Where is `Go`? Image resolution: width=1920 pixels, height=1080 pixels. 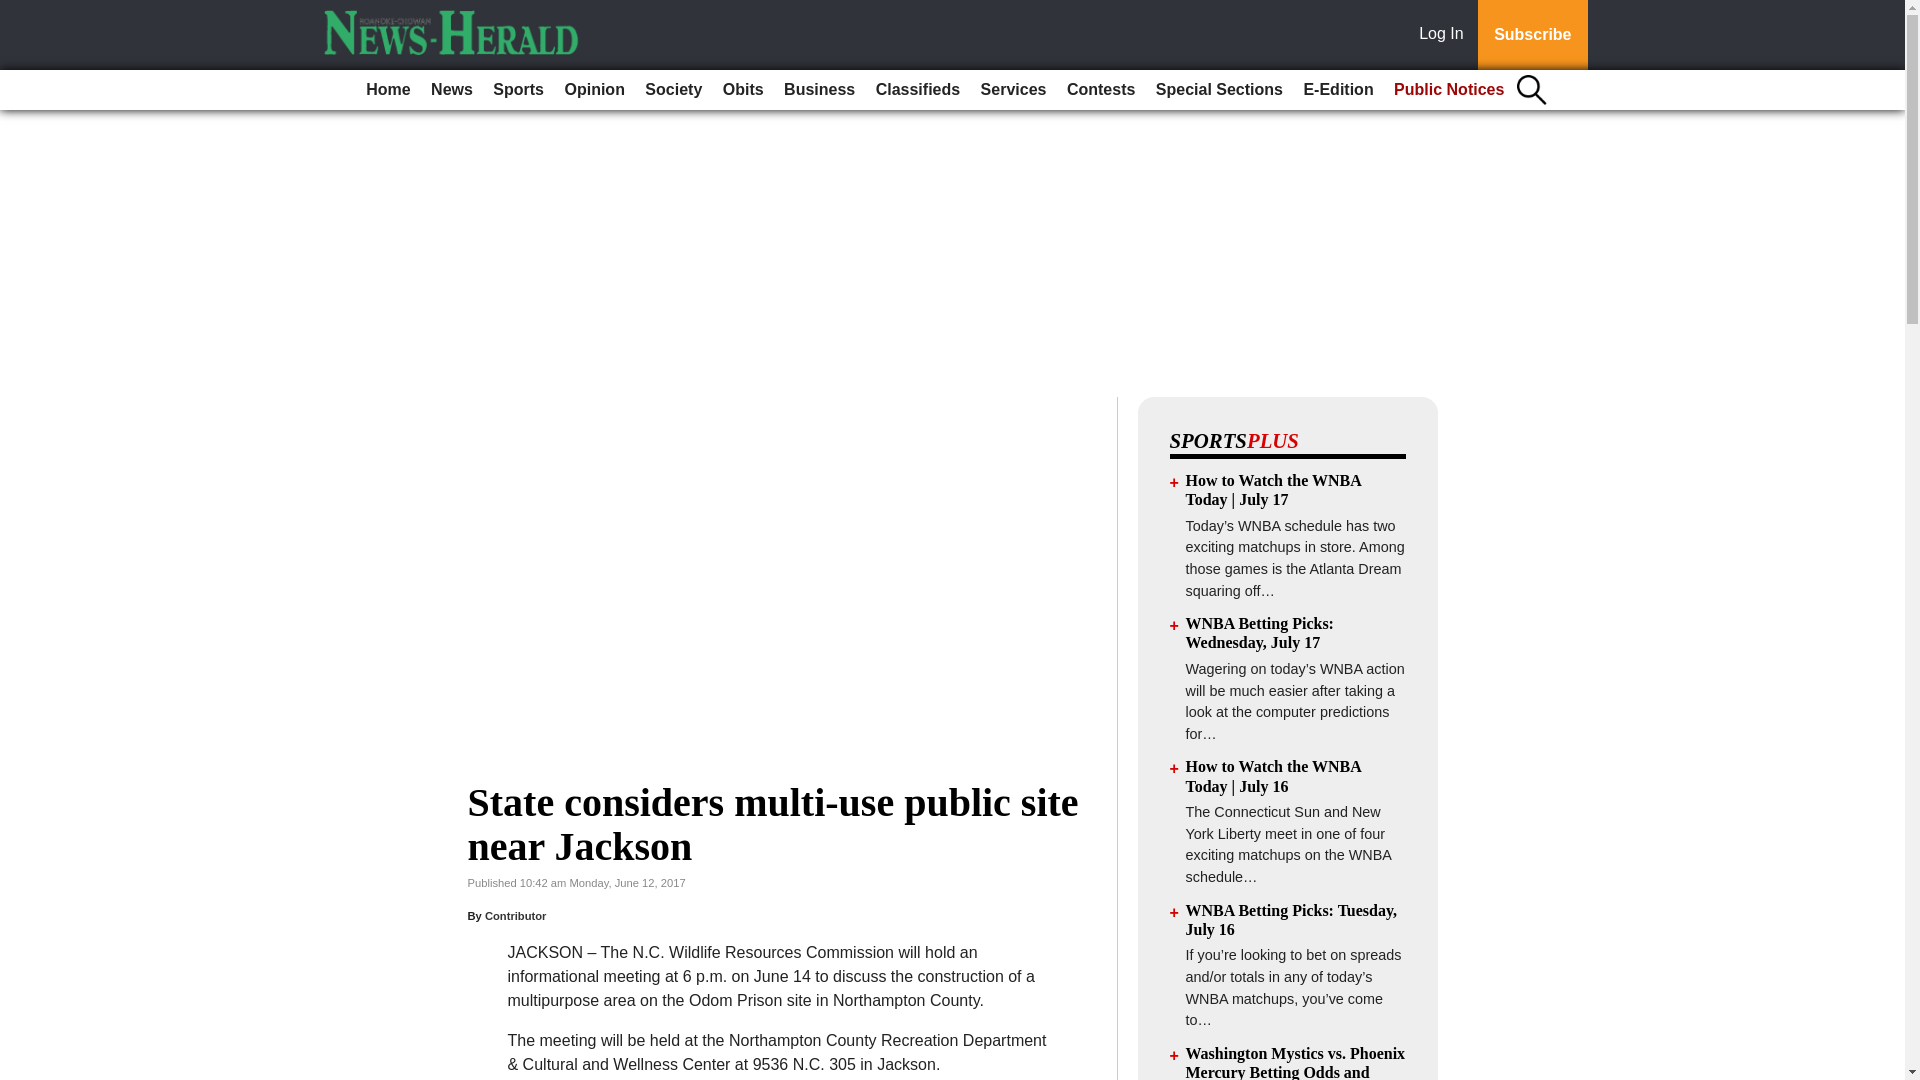
Go is located at coordinates (18, 12).